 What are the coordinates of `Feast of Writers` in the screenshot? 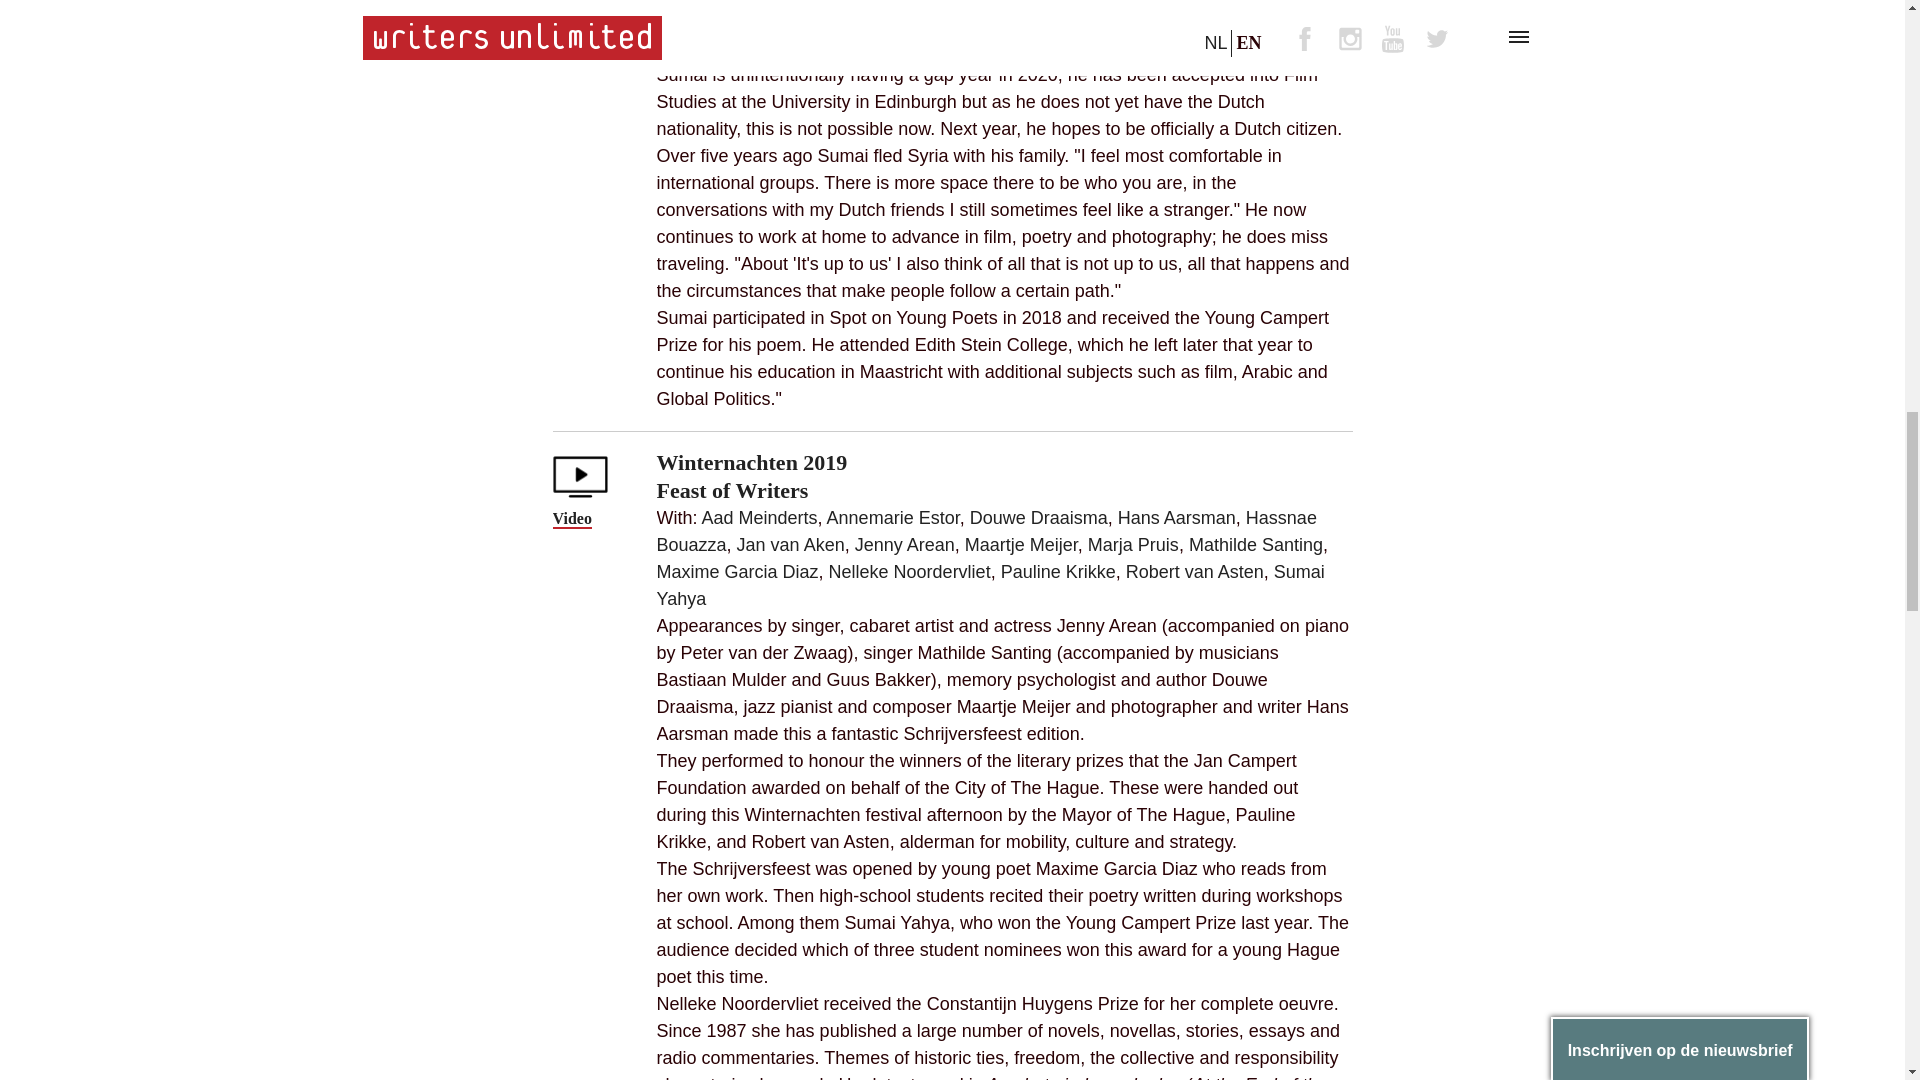 It's located at (732, 490).